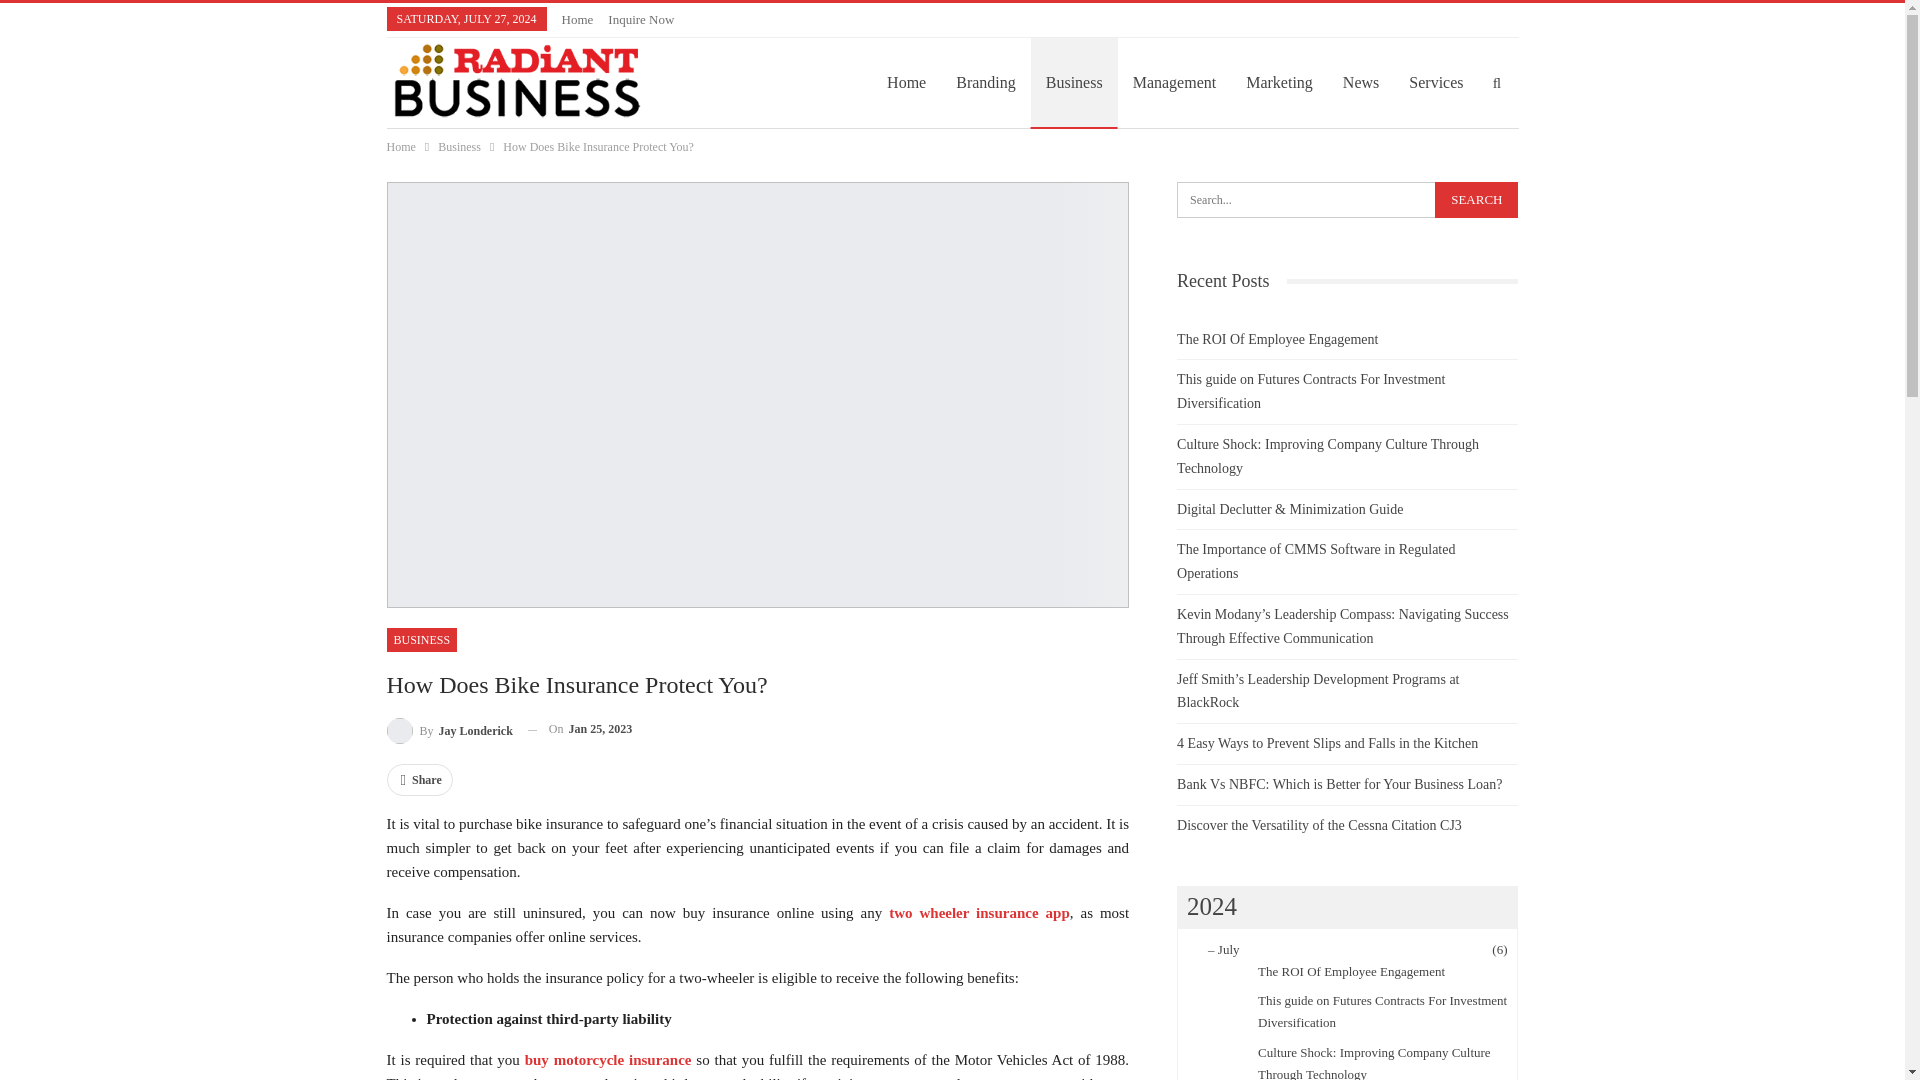 The width and height of the screenshot is (1920, 1080). Describe the element at coordinates (1476, 200) in the screenshot. I see `Search` at that location.